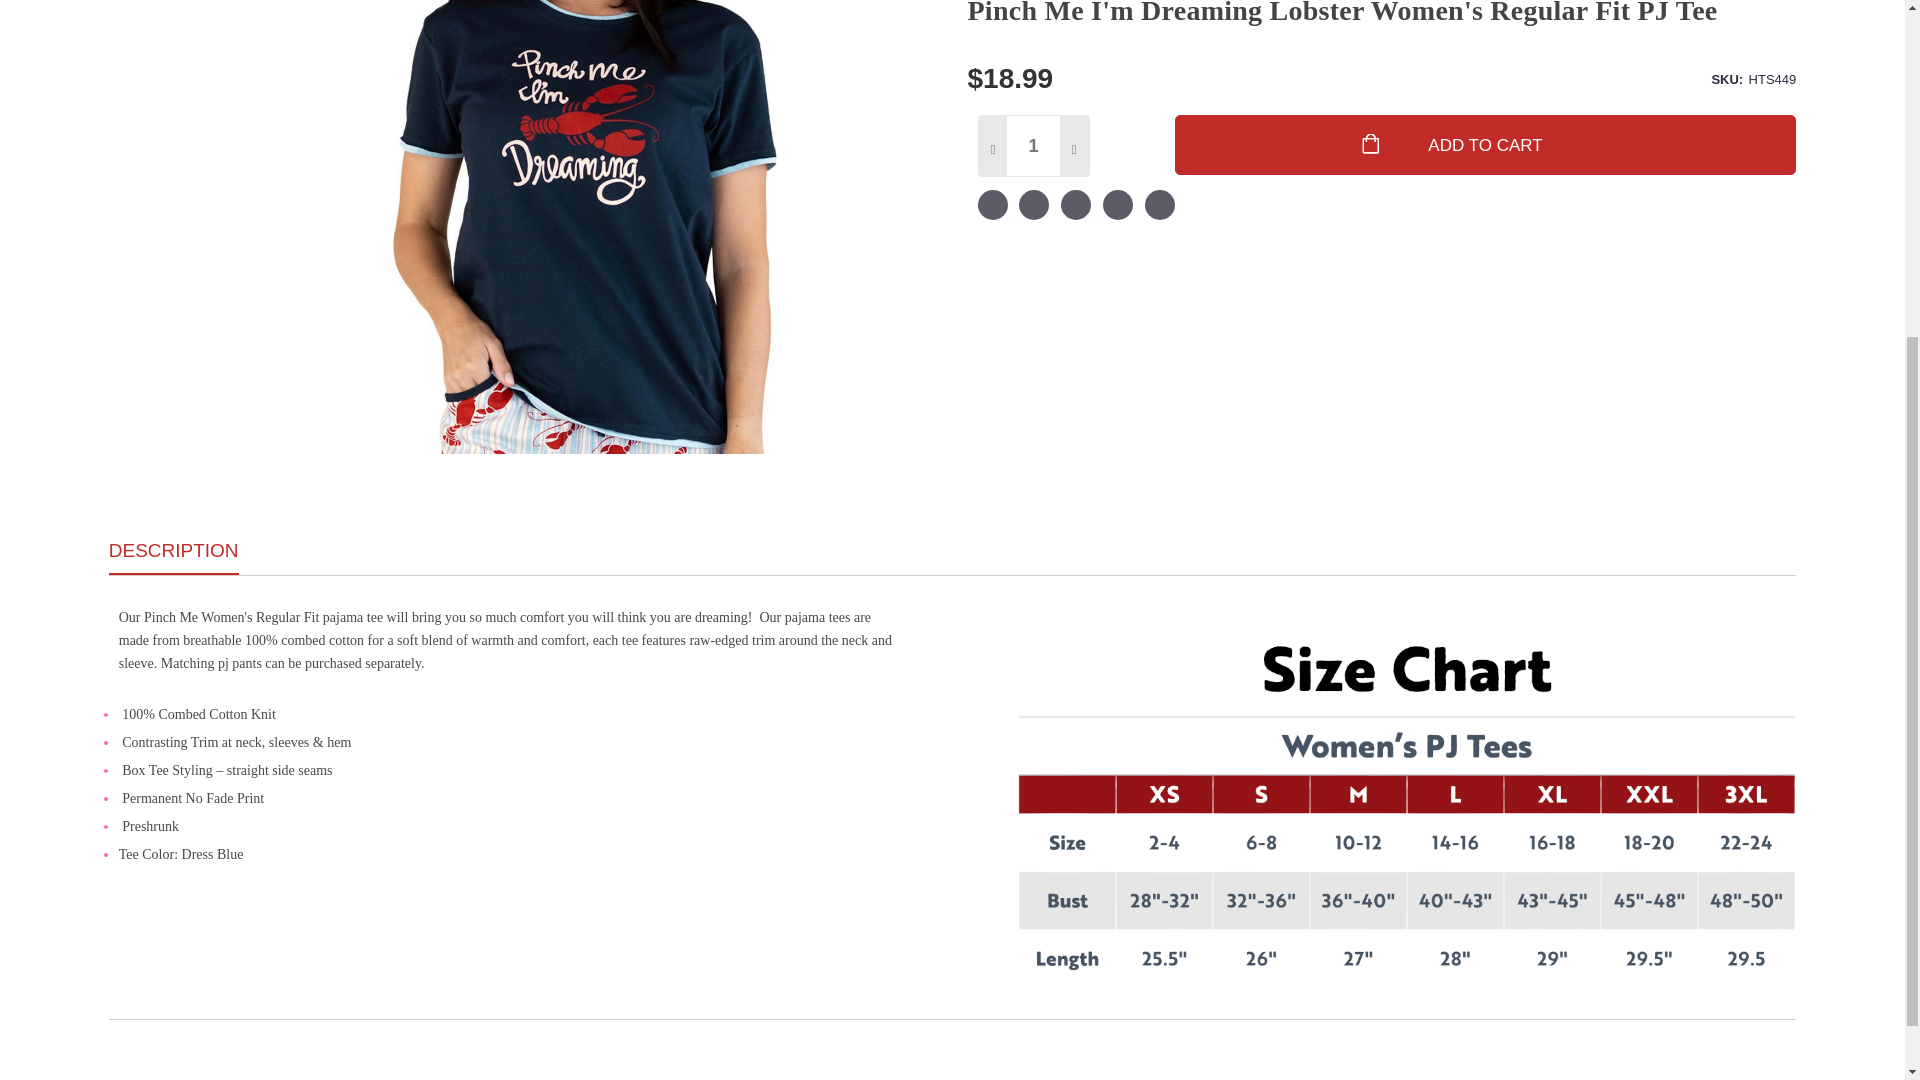  Describe the element at coordinates (1158, 208) in the screenshot. I see `Pinterest` at that location.